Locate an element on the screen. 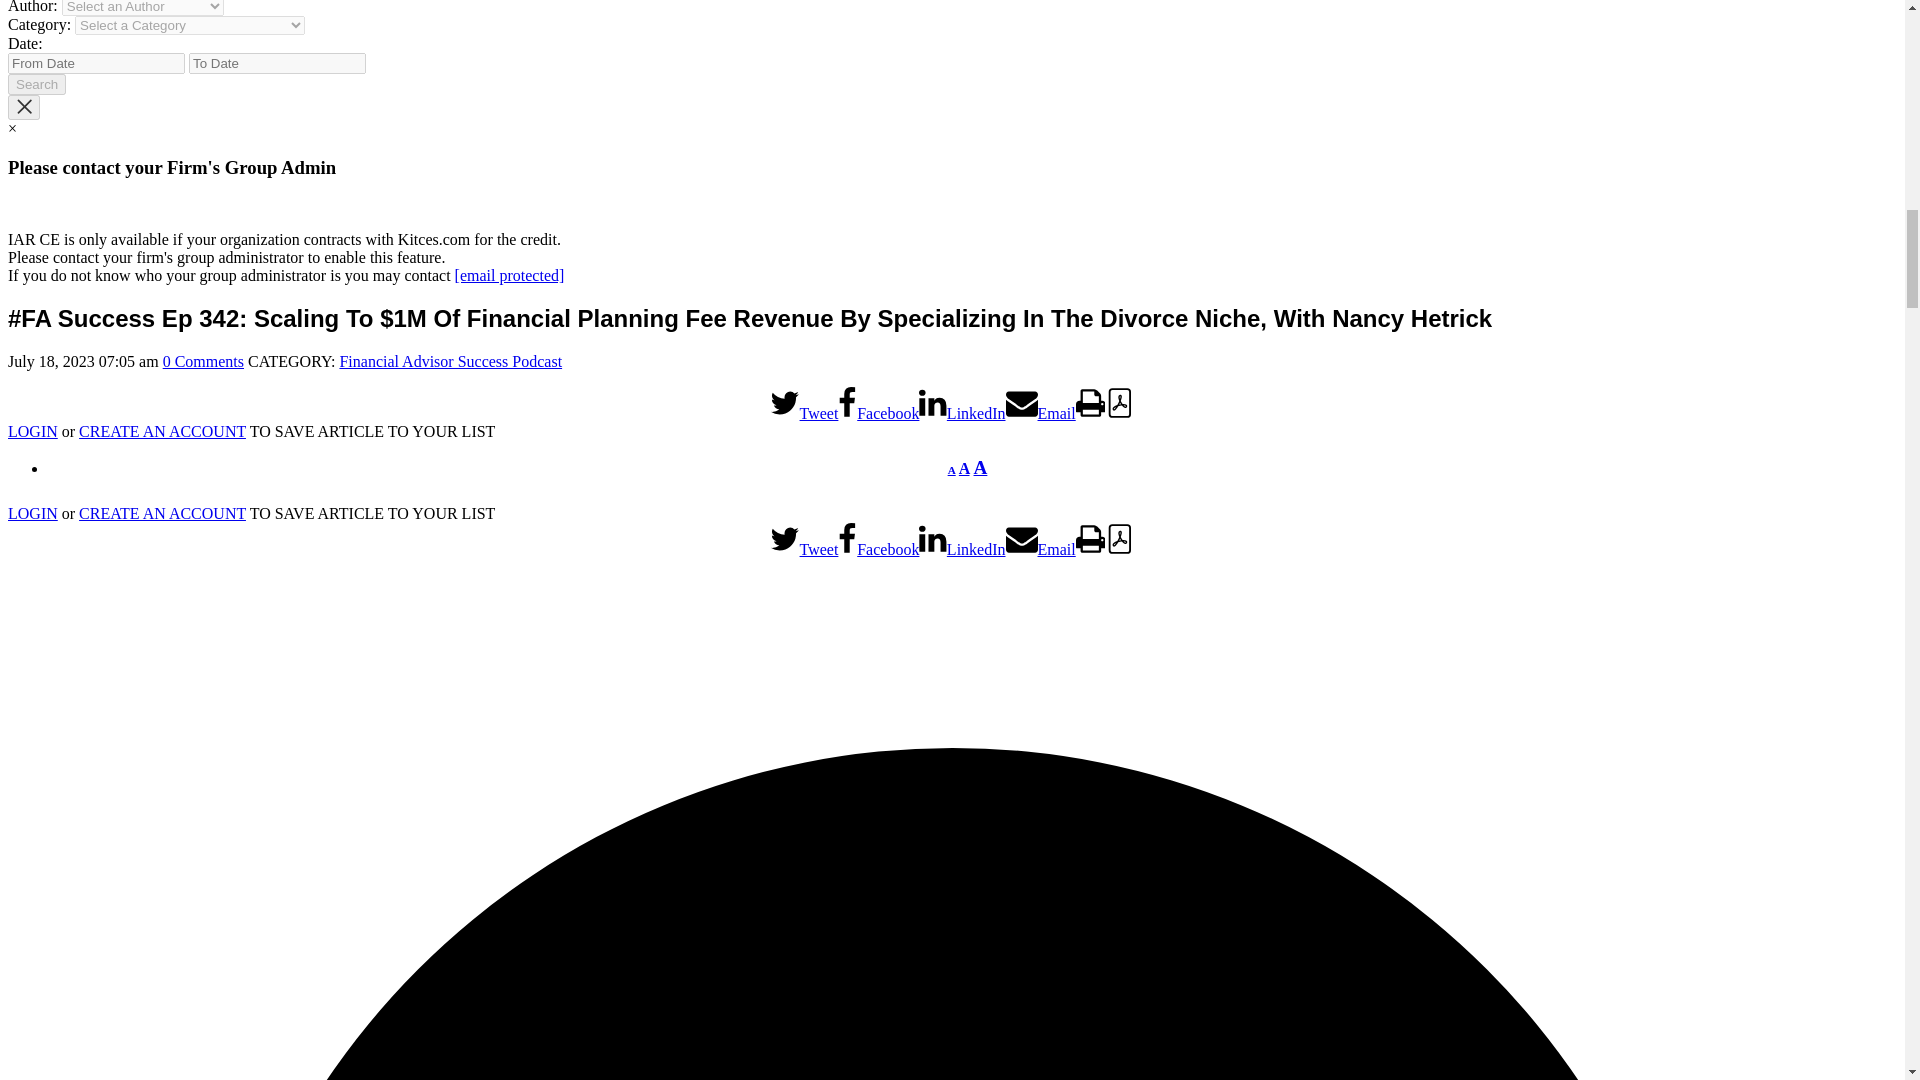  Share on Facebook is located at coordinates (878, 404).